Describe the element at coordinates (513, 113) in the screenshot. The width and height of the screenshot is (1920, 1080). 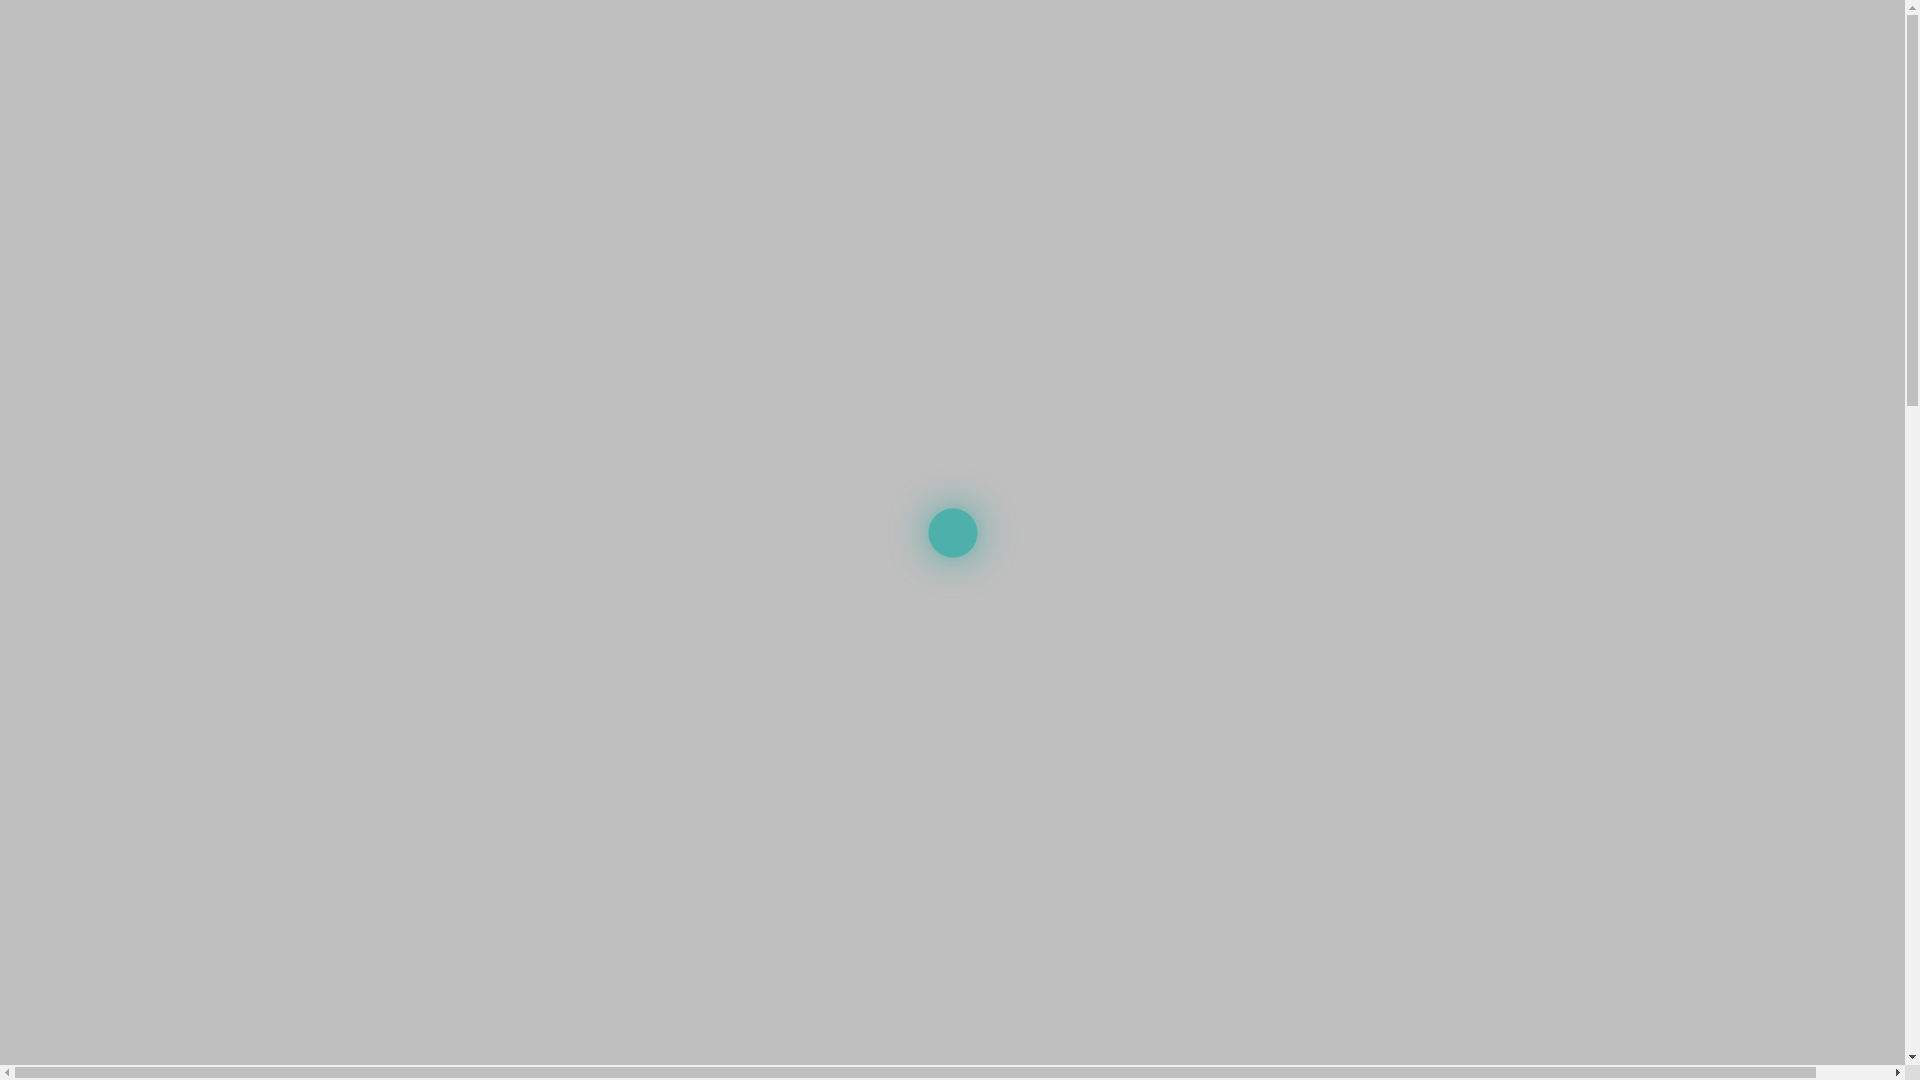
I see `Home` at that location.